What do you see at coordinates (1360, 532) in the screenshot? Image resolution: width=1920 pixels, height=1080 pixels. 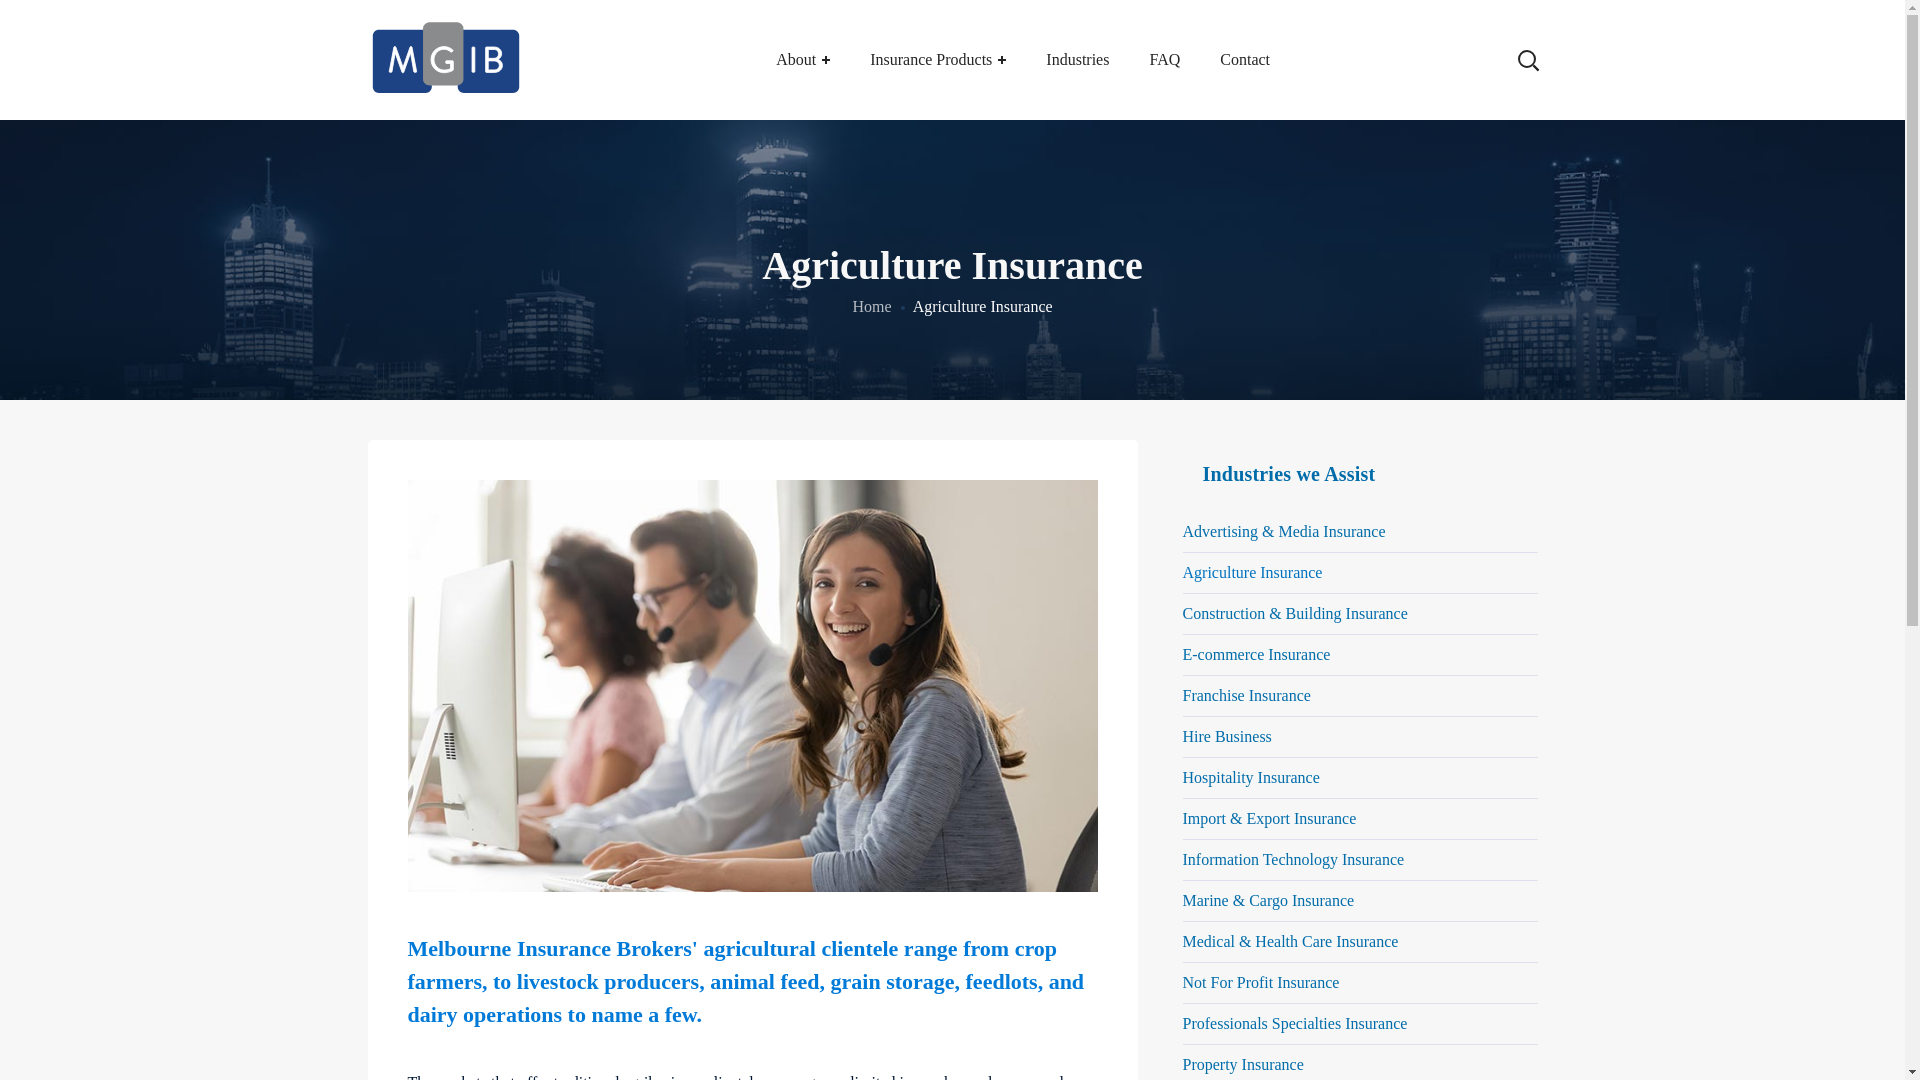 I see `Advertising & Media Insurance` at bounding box center [1360, 532].